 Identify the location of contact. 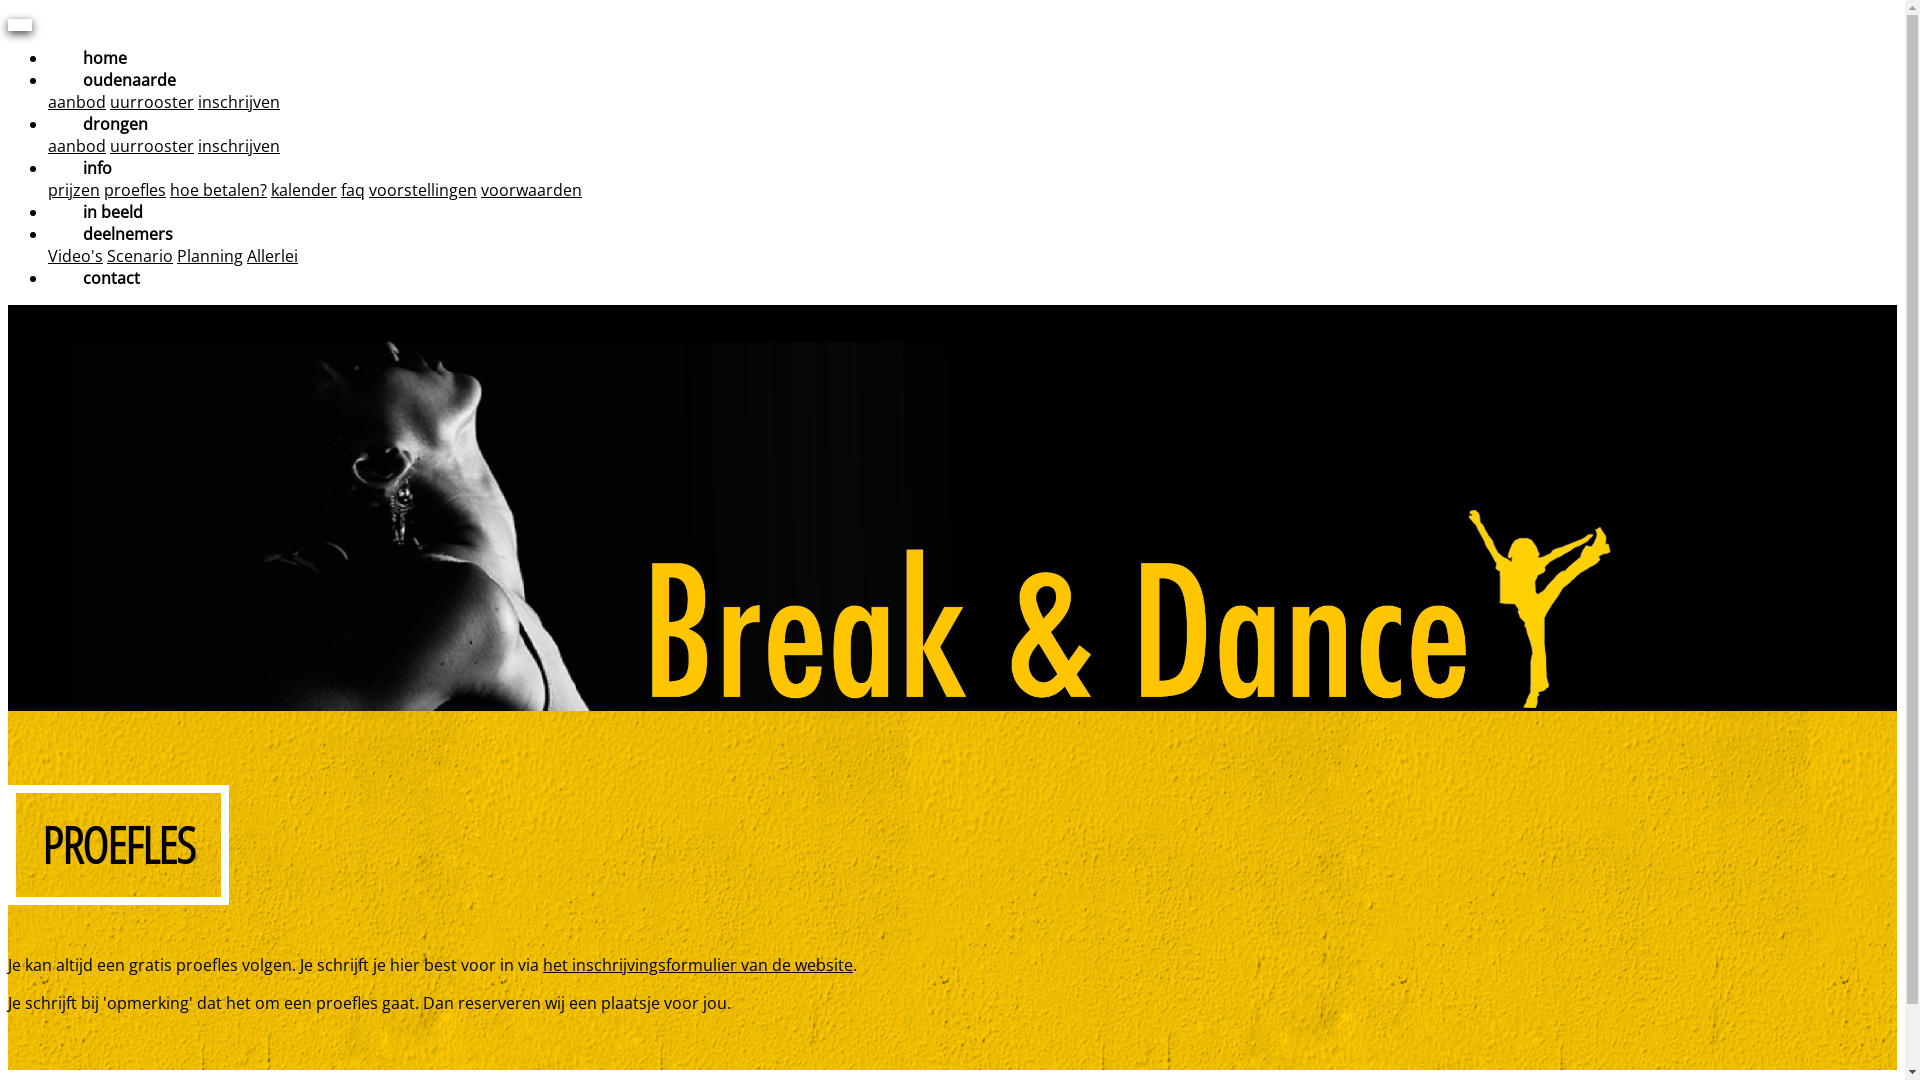
(112, 278).